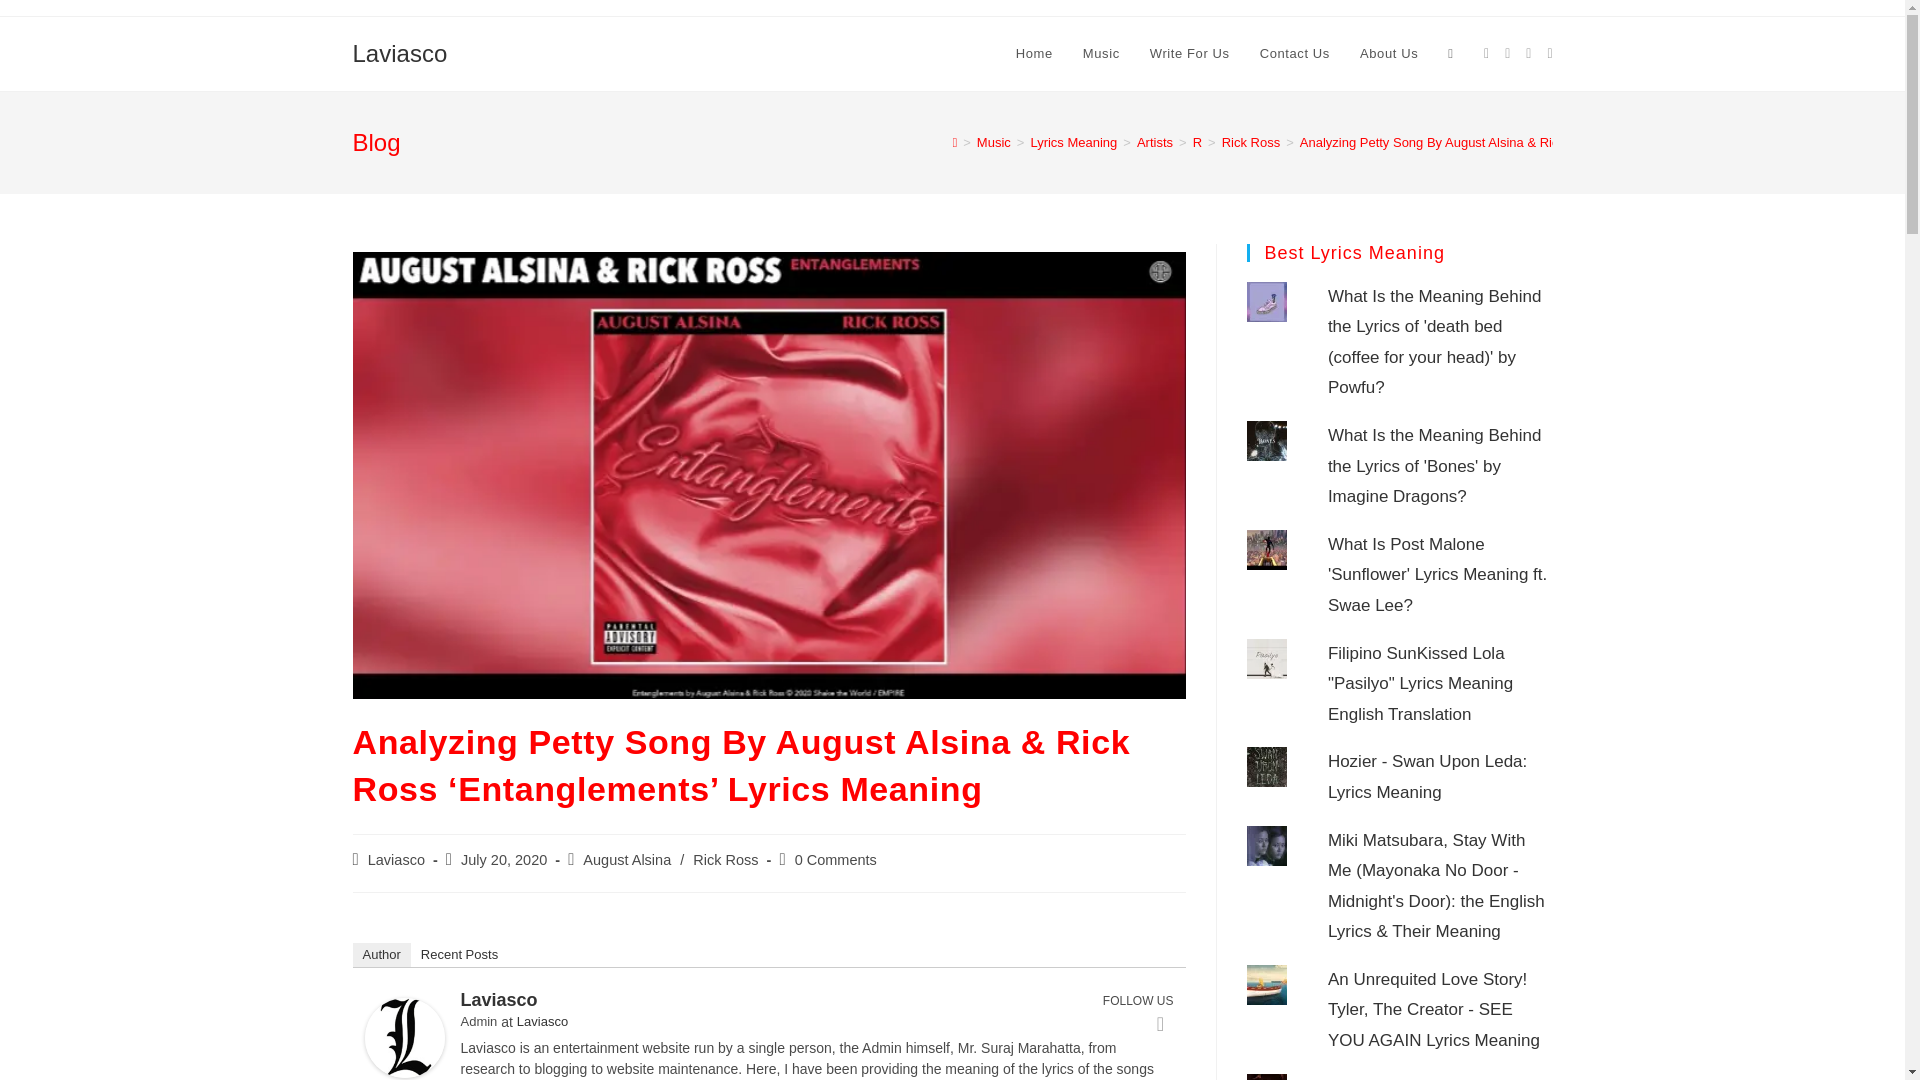 The width and height of the screenshot is (1920, 1080). I want to click on Lyrics Meaning, so click(1073, 142).